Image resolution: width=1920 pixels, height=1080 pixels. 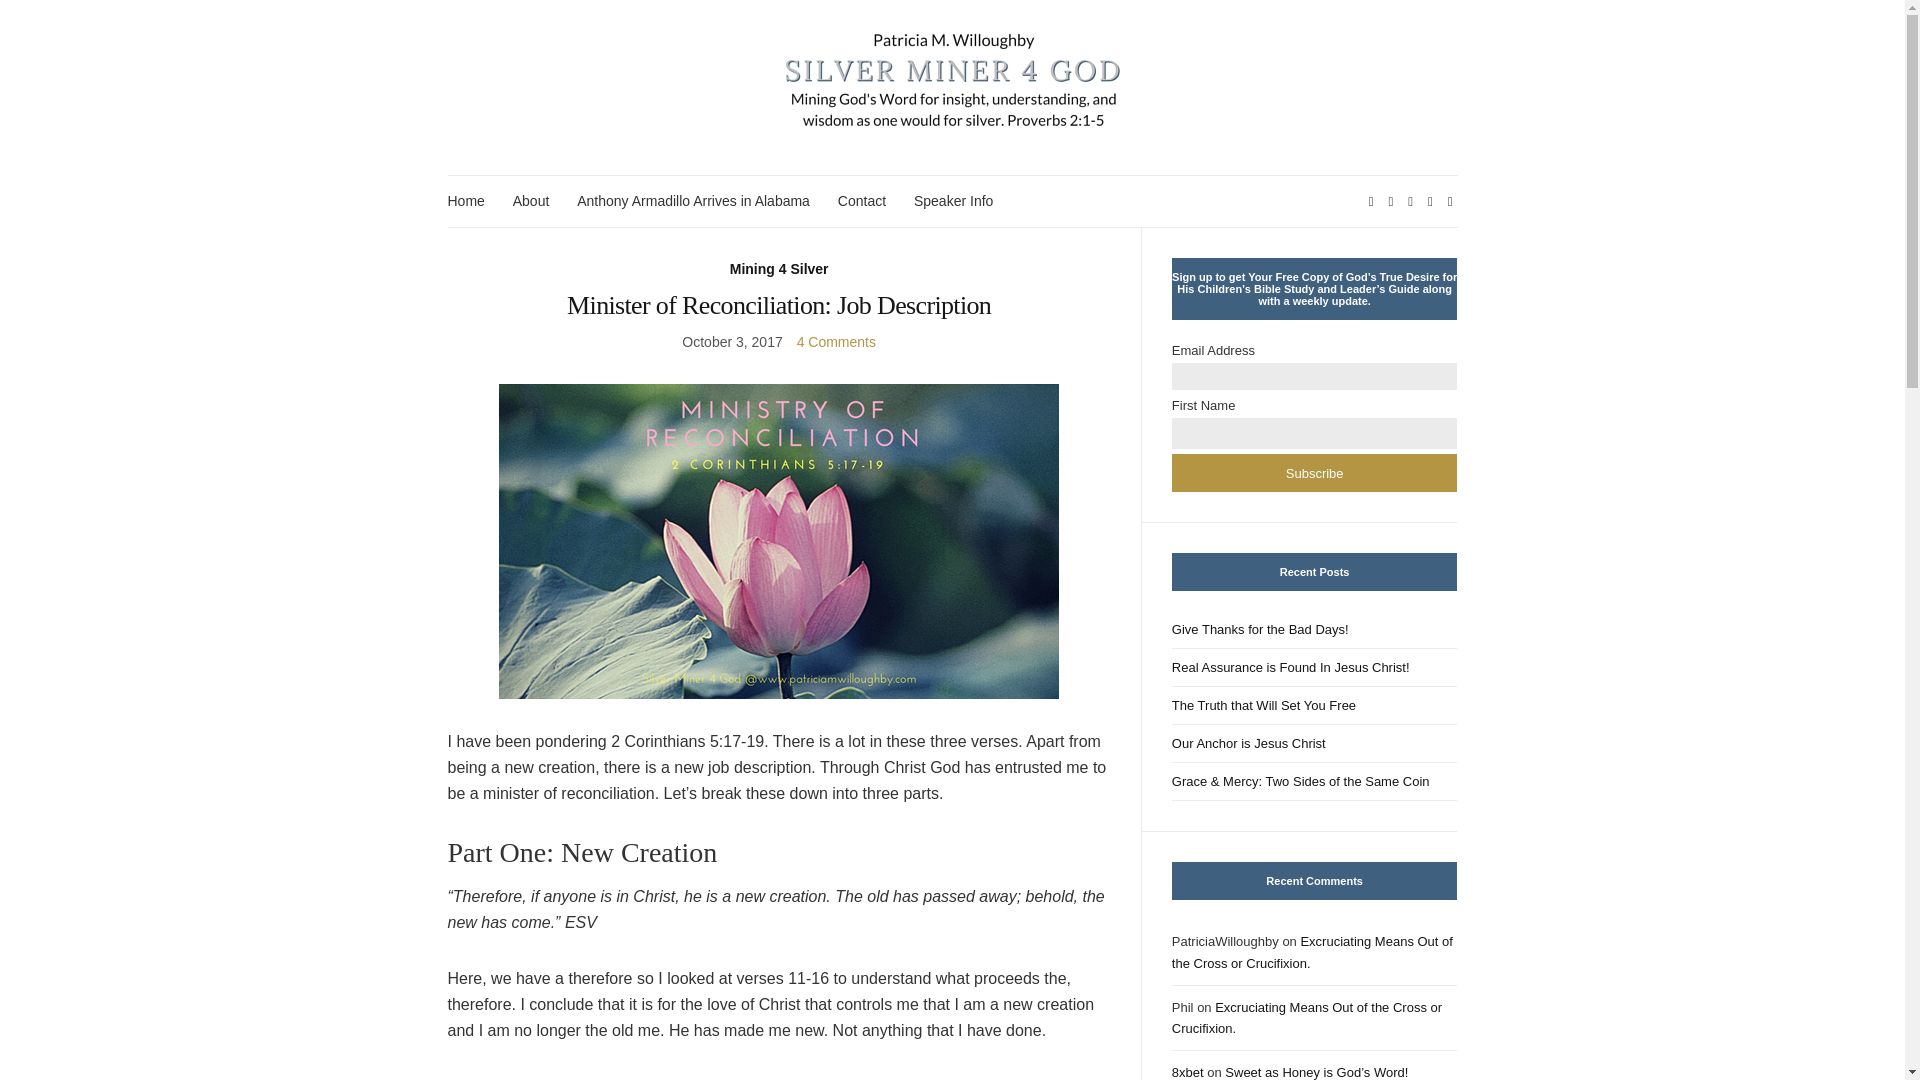 I want to click on Mining 4 Silver, so click(x=779, y=269).